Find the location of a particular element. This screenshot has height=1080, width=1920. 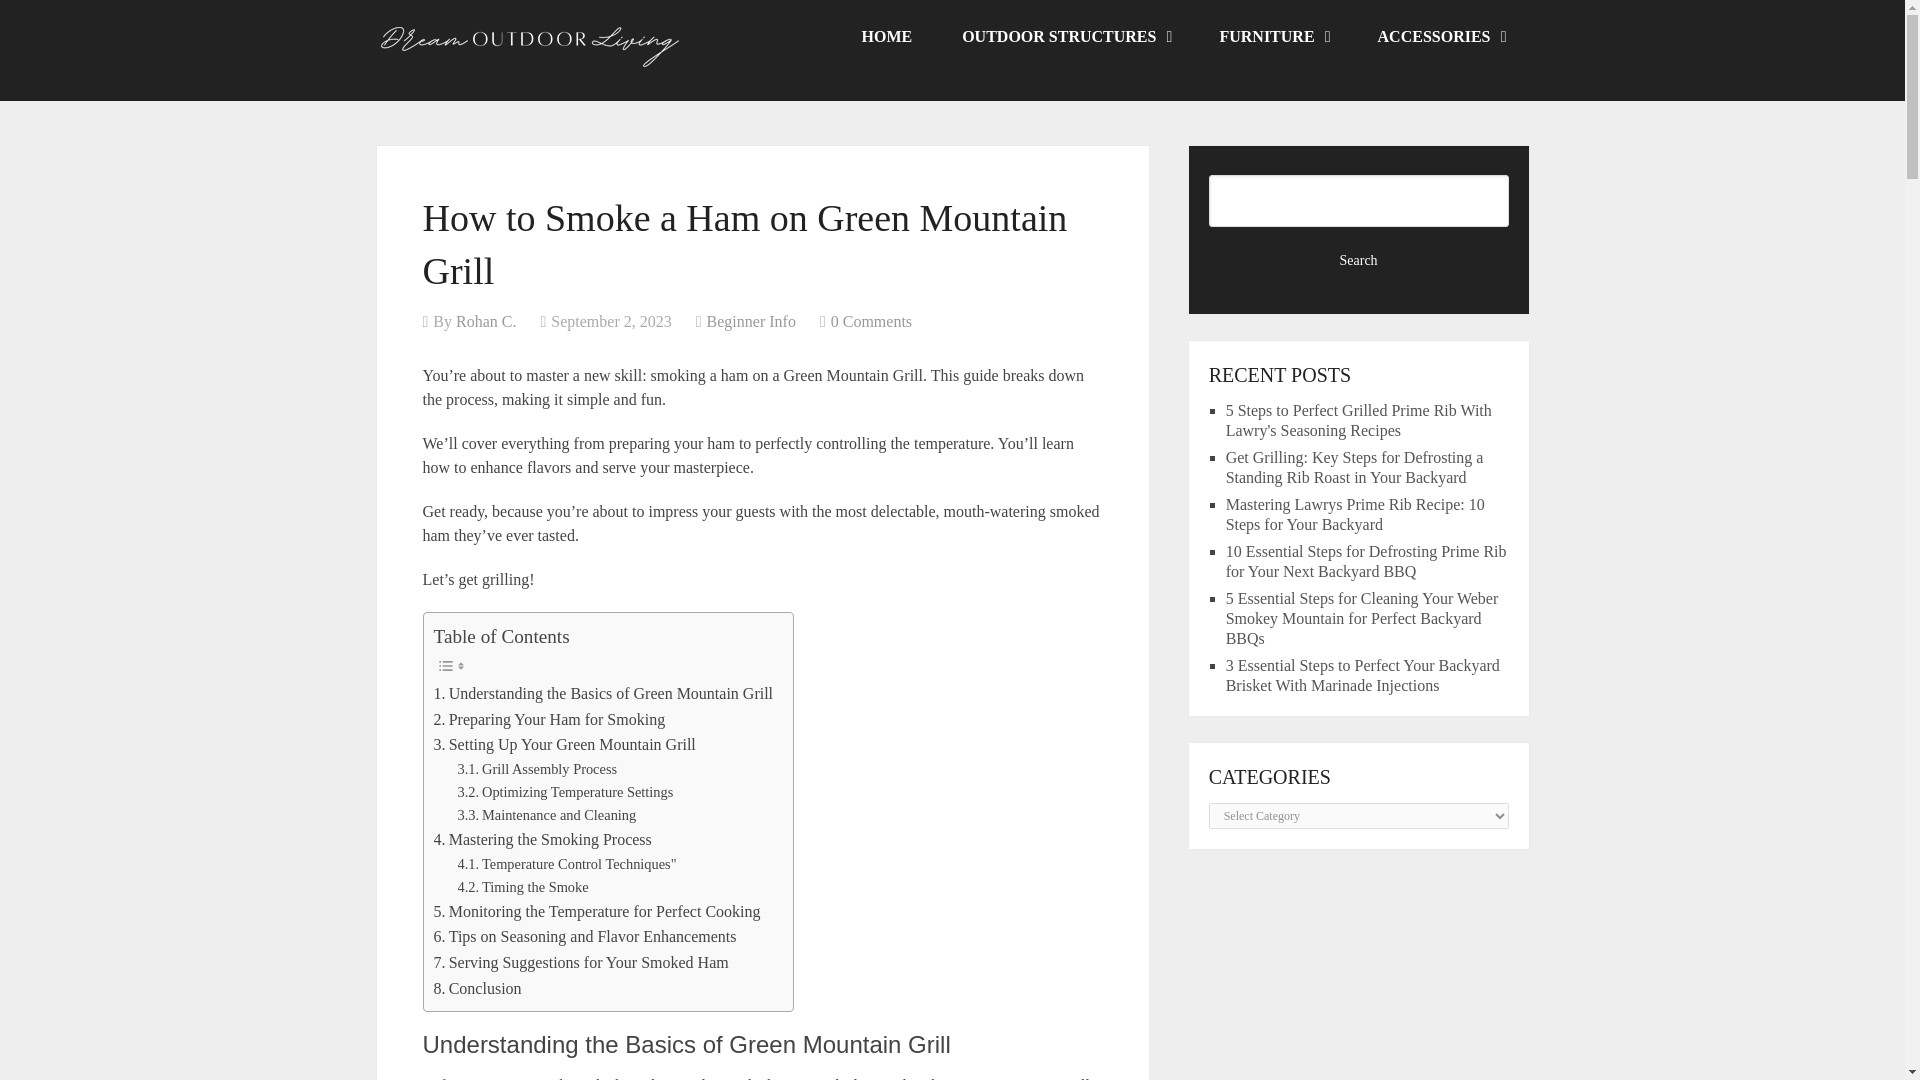

Tips on Seasoning and Flavor Enhancements is located at coordinates (585, 937).